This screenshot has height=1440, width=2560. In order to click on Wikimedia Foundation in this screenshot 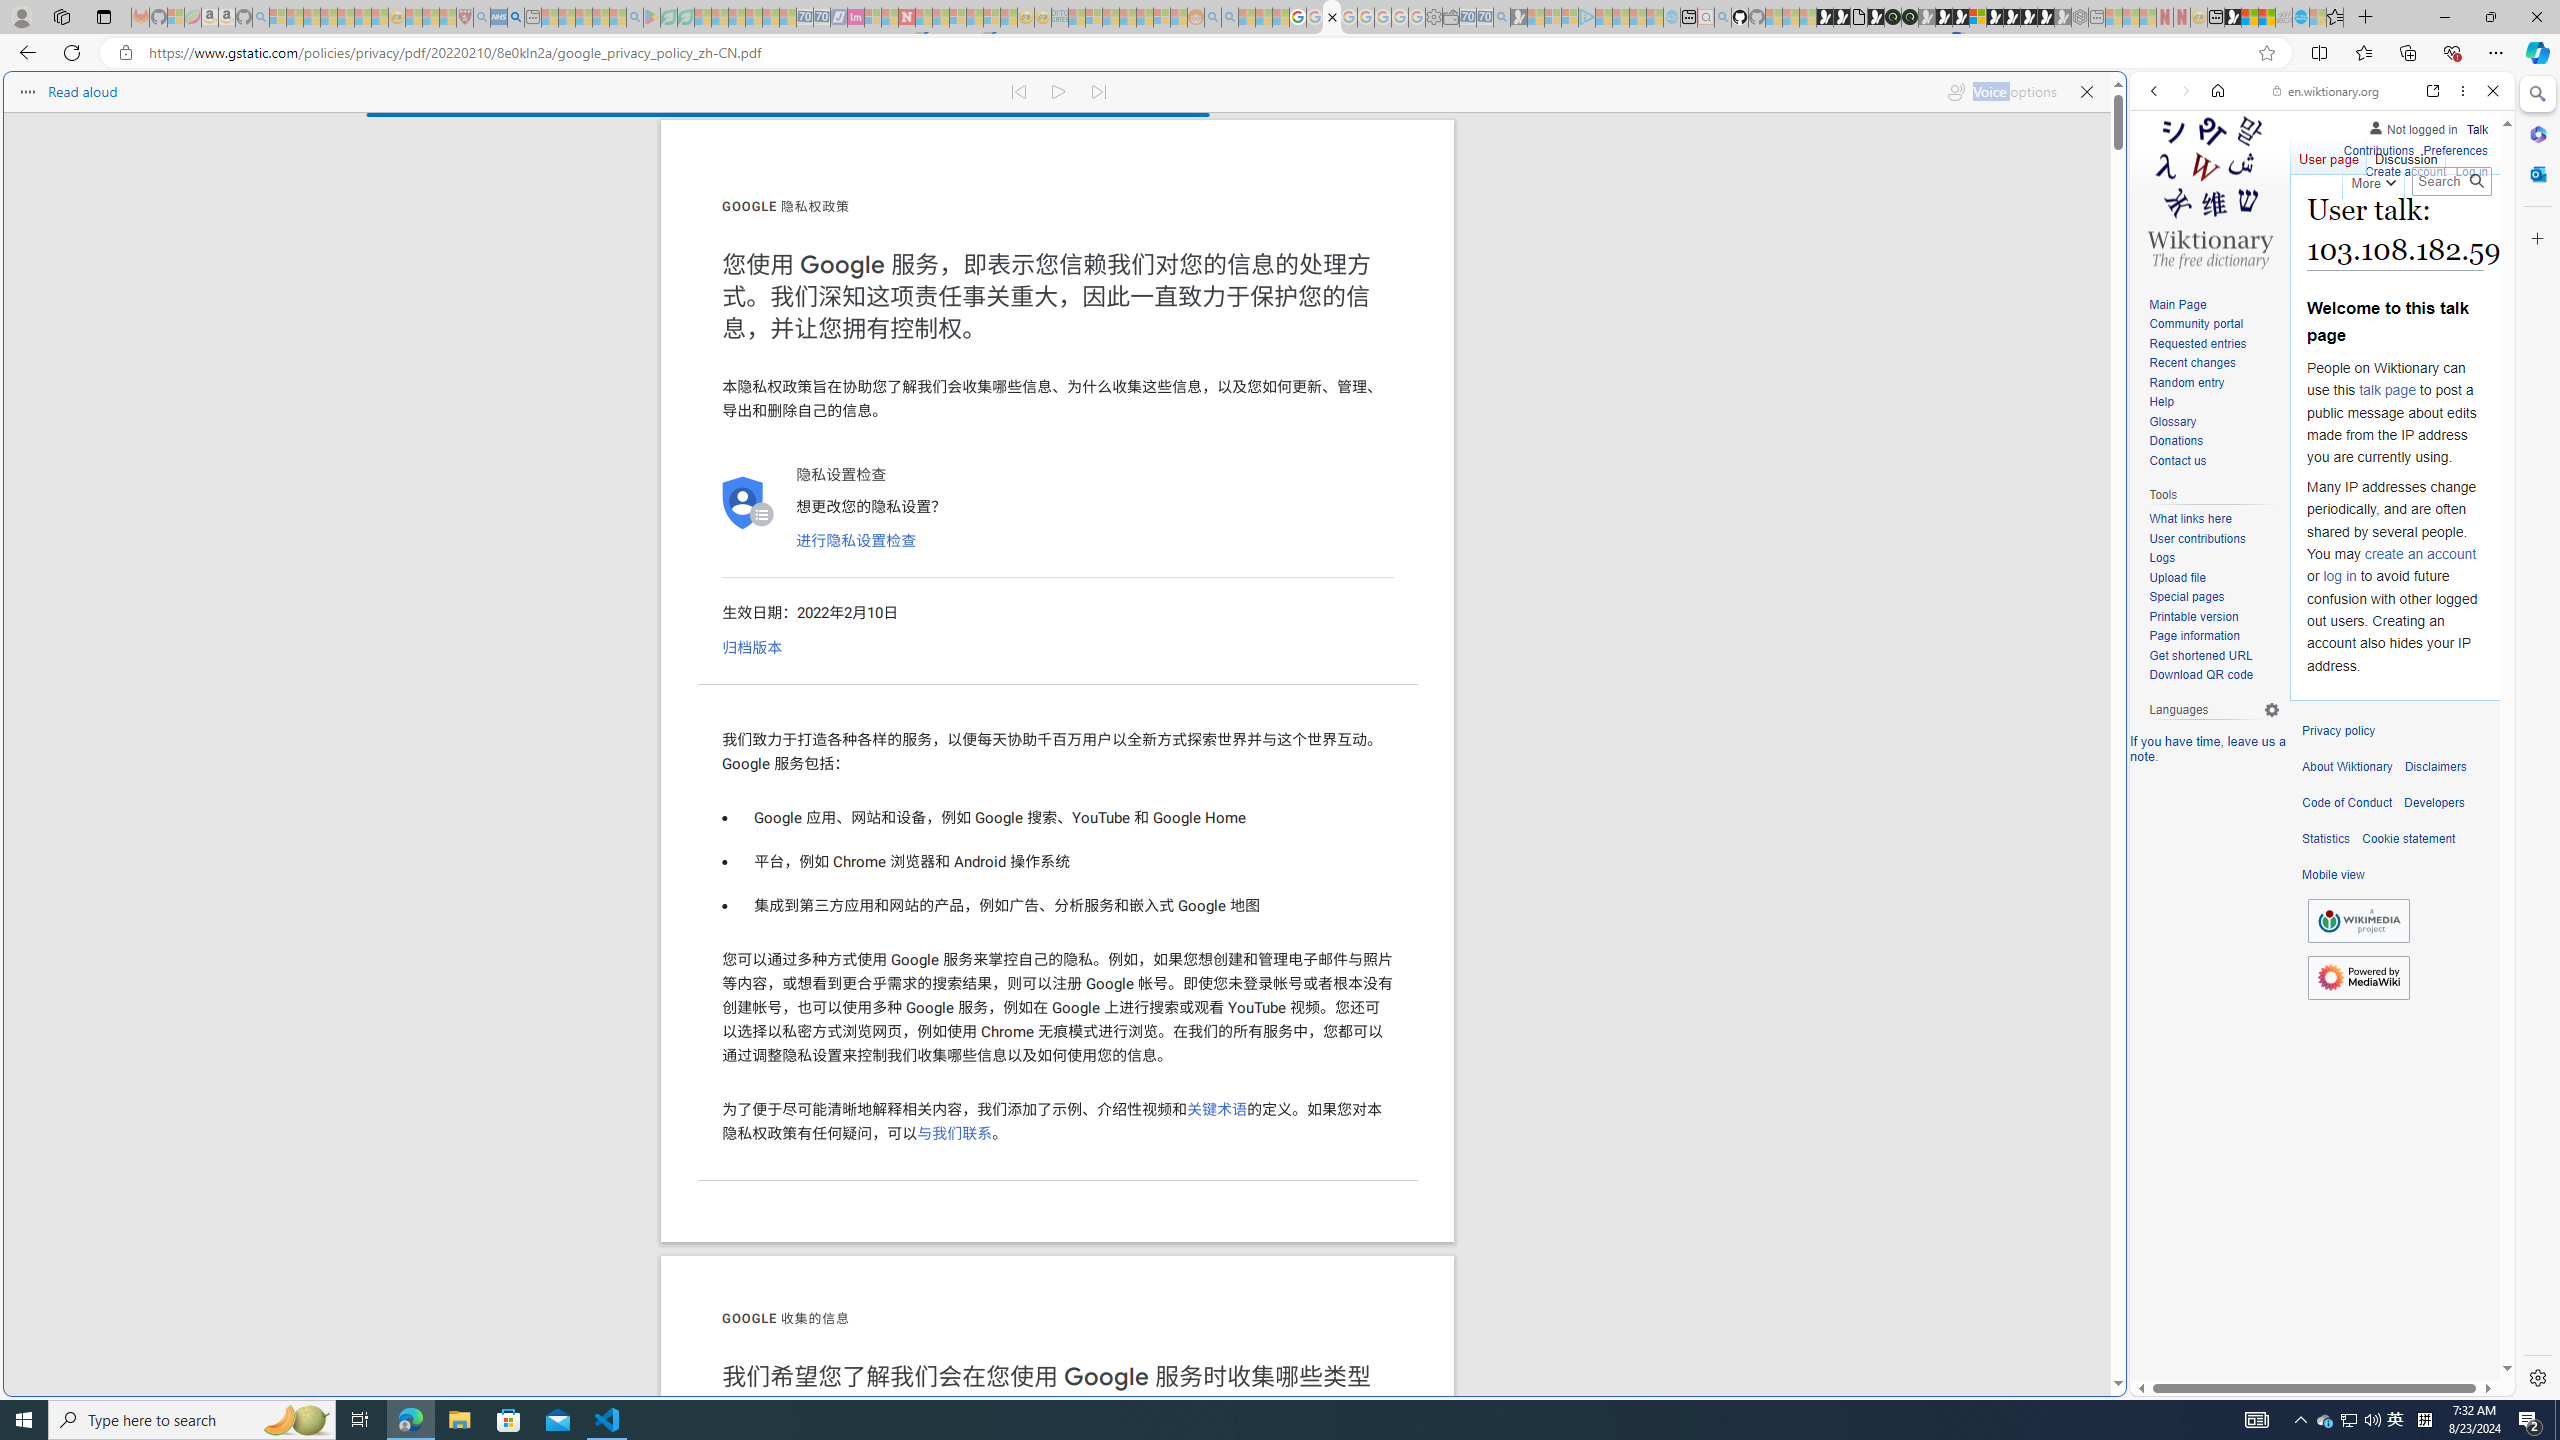, I will do `click(2358, 920)`.